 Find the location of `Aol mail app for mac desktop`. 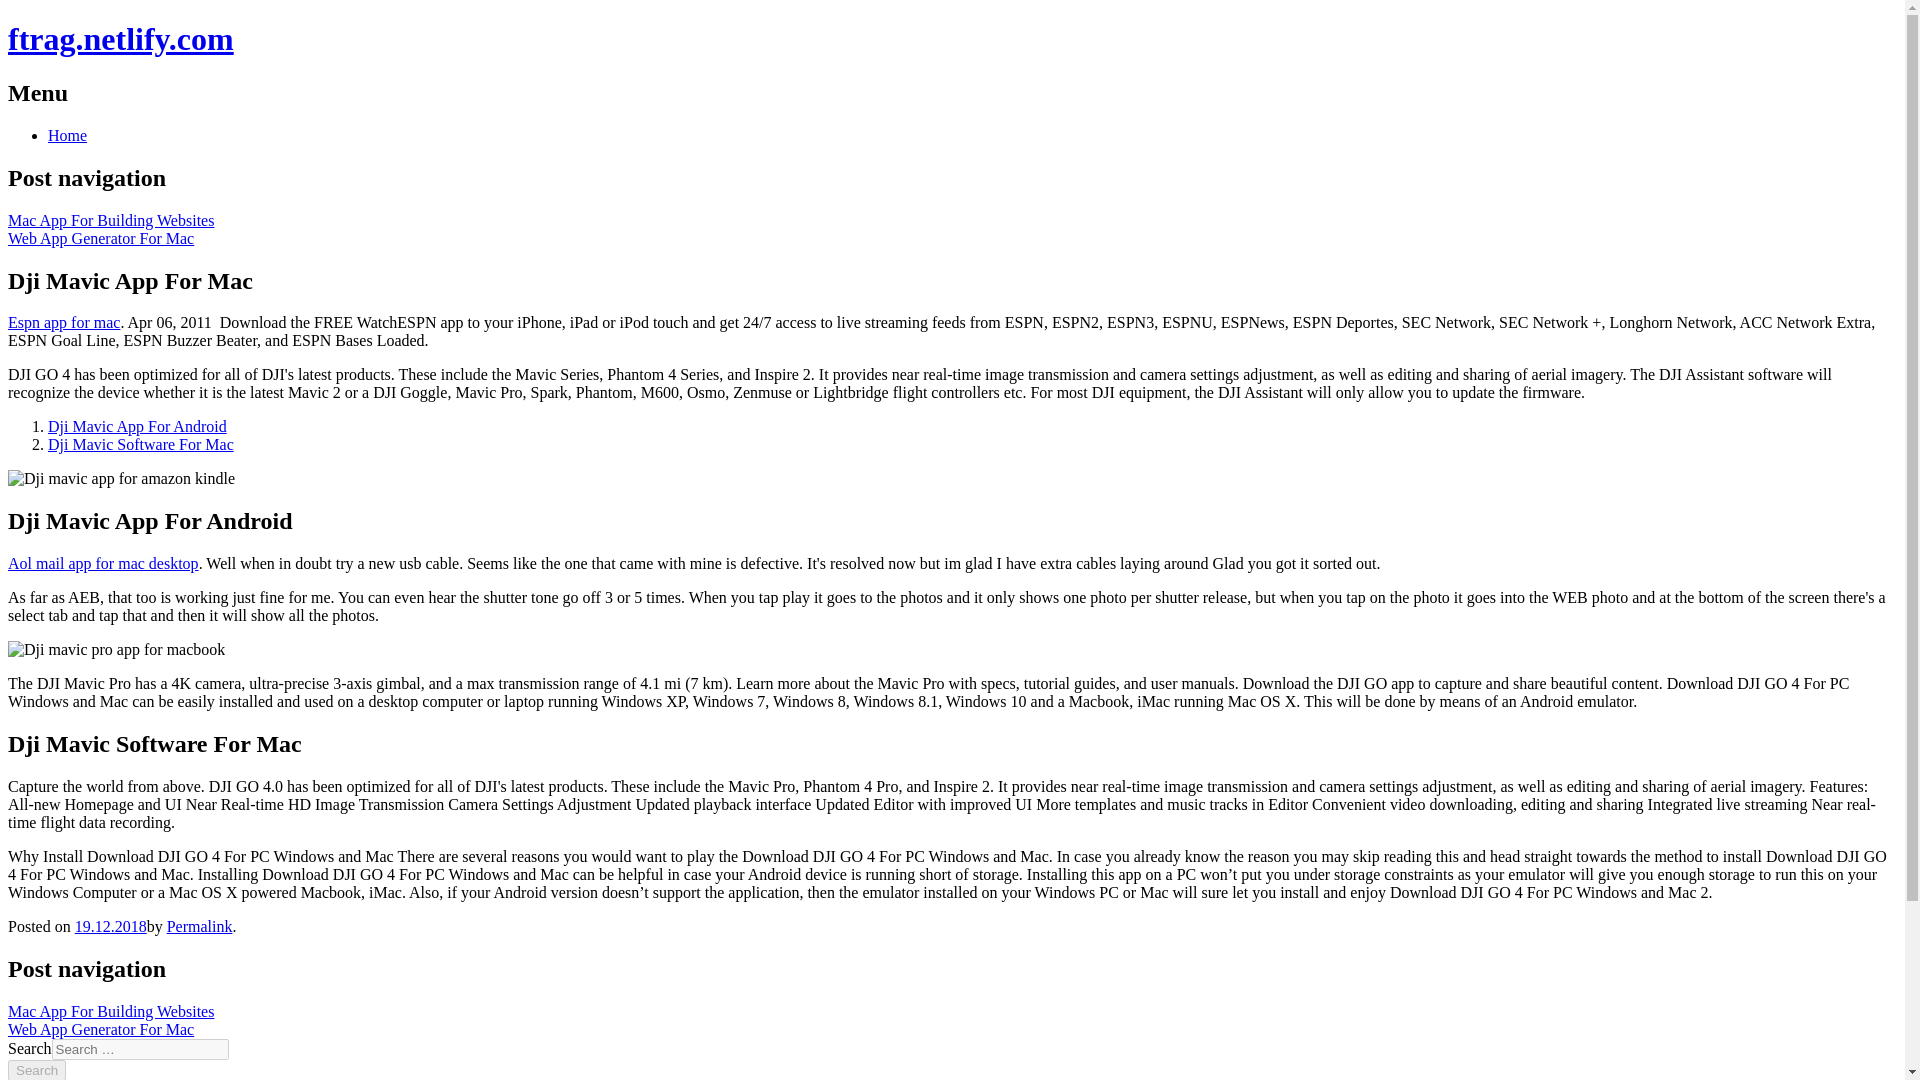

Aol mail app for mac desktop is located at coordinates (103, 564).